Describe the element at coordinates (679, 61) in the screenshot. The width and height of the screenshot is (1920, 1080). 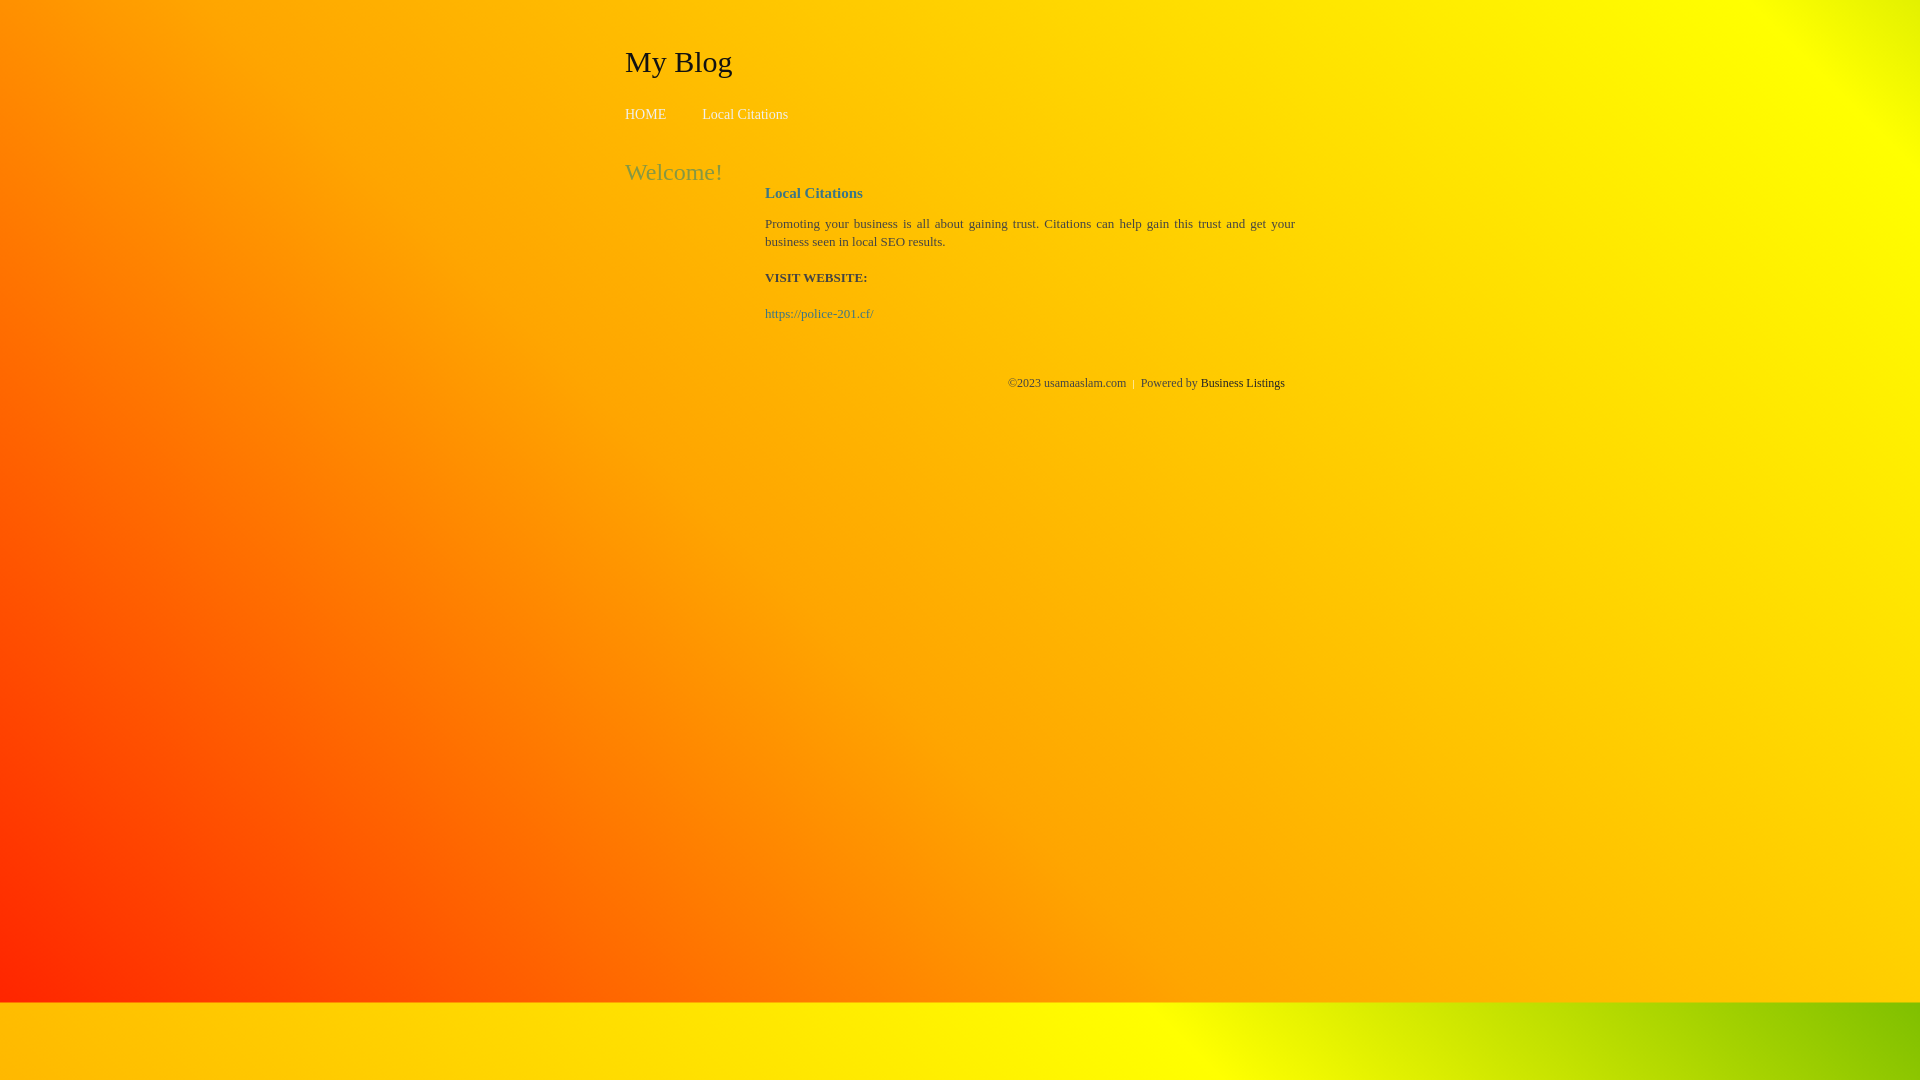
I see `My Blog` at that location.